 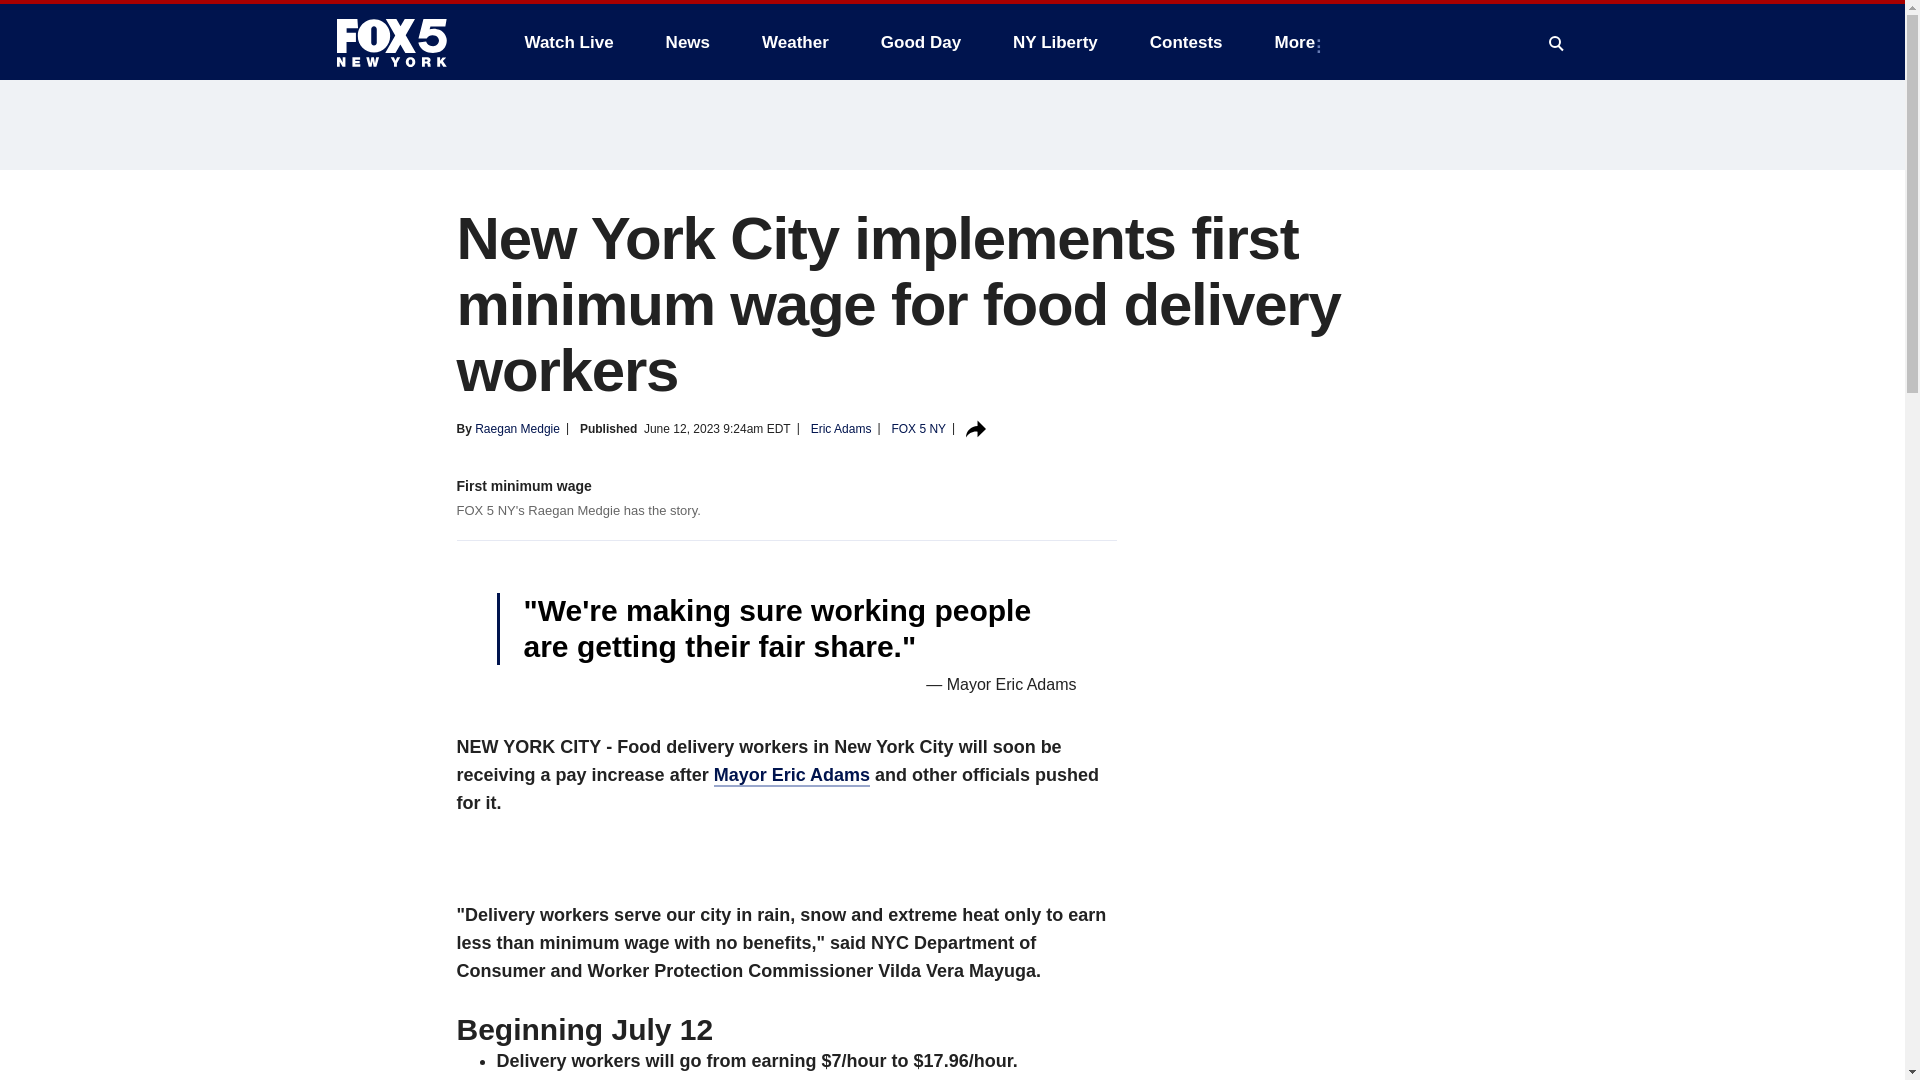 I want to click on News, so click(x=688, y=42).